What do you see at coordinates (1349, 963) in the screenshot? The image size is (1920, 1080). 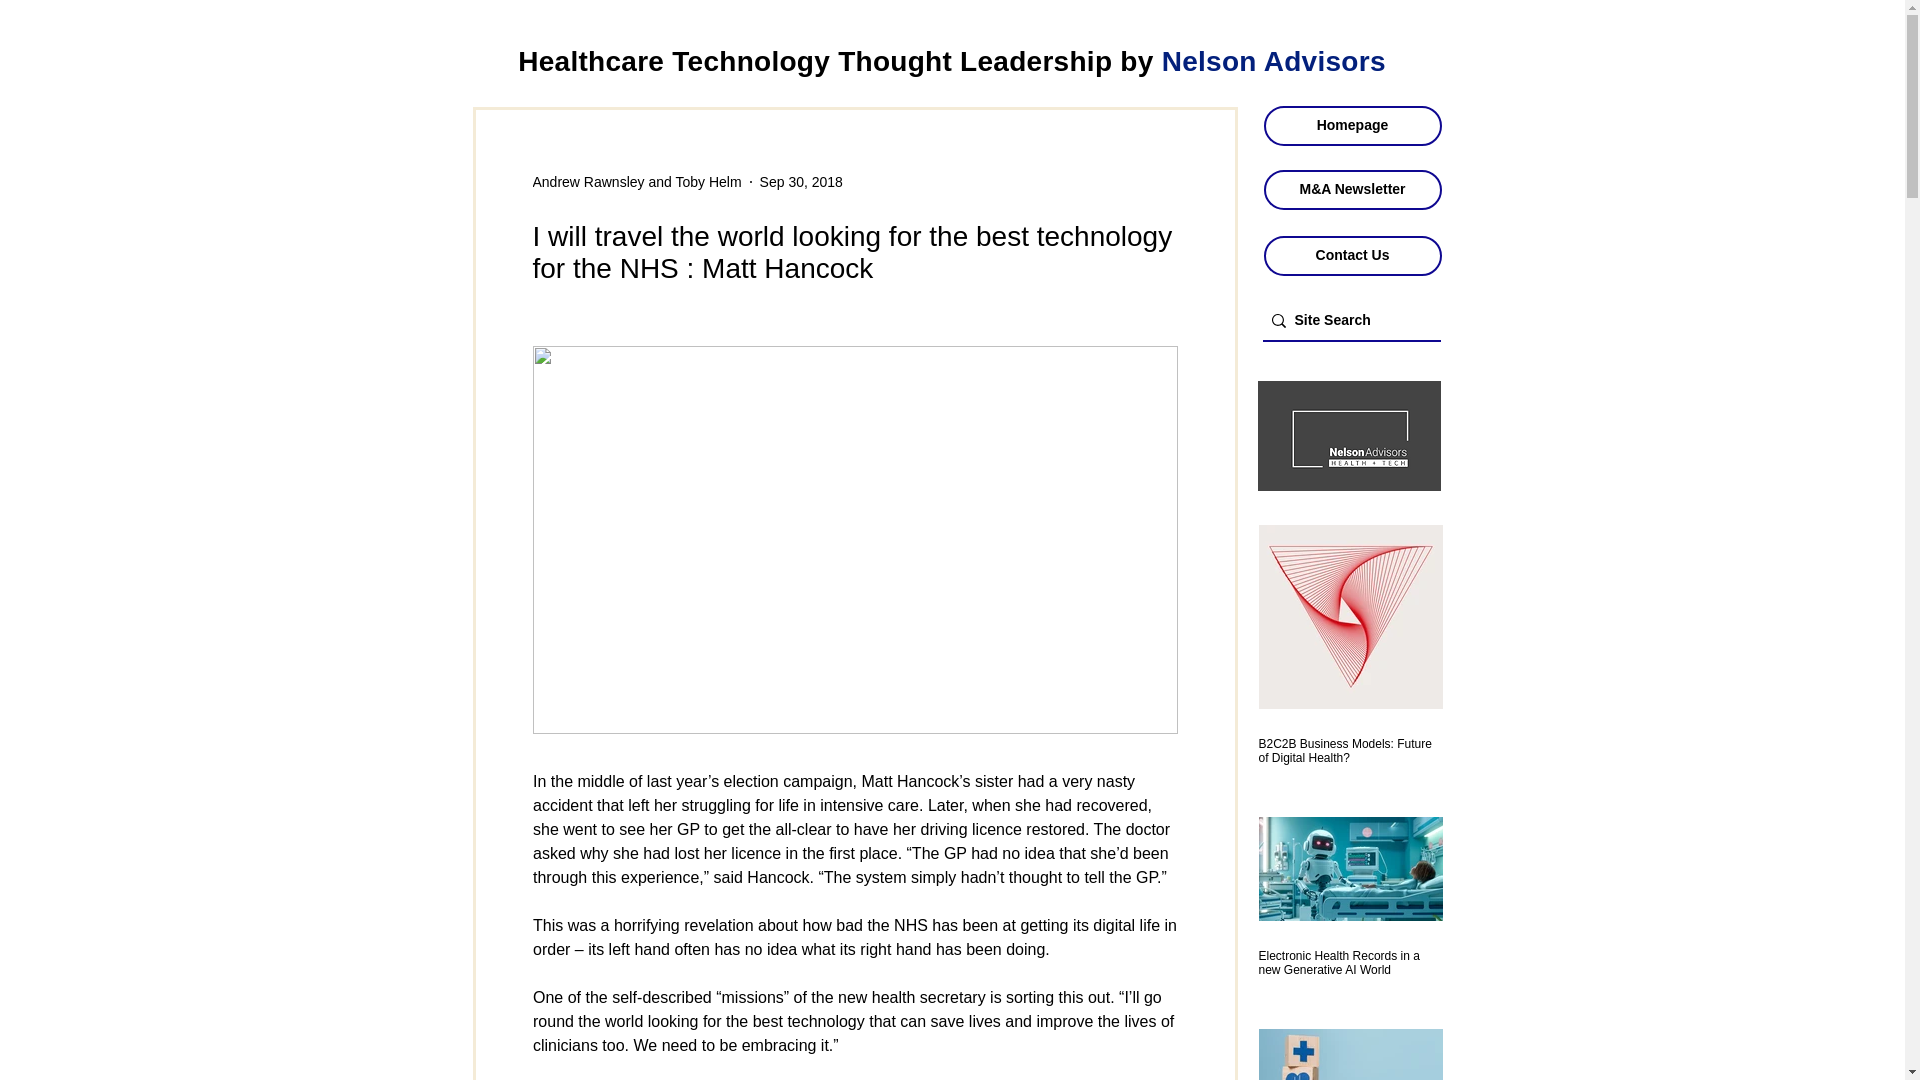 I see `Electronic Health Records in a new Generative AI World` at bounding box center [1349, 963].